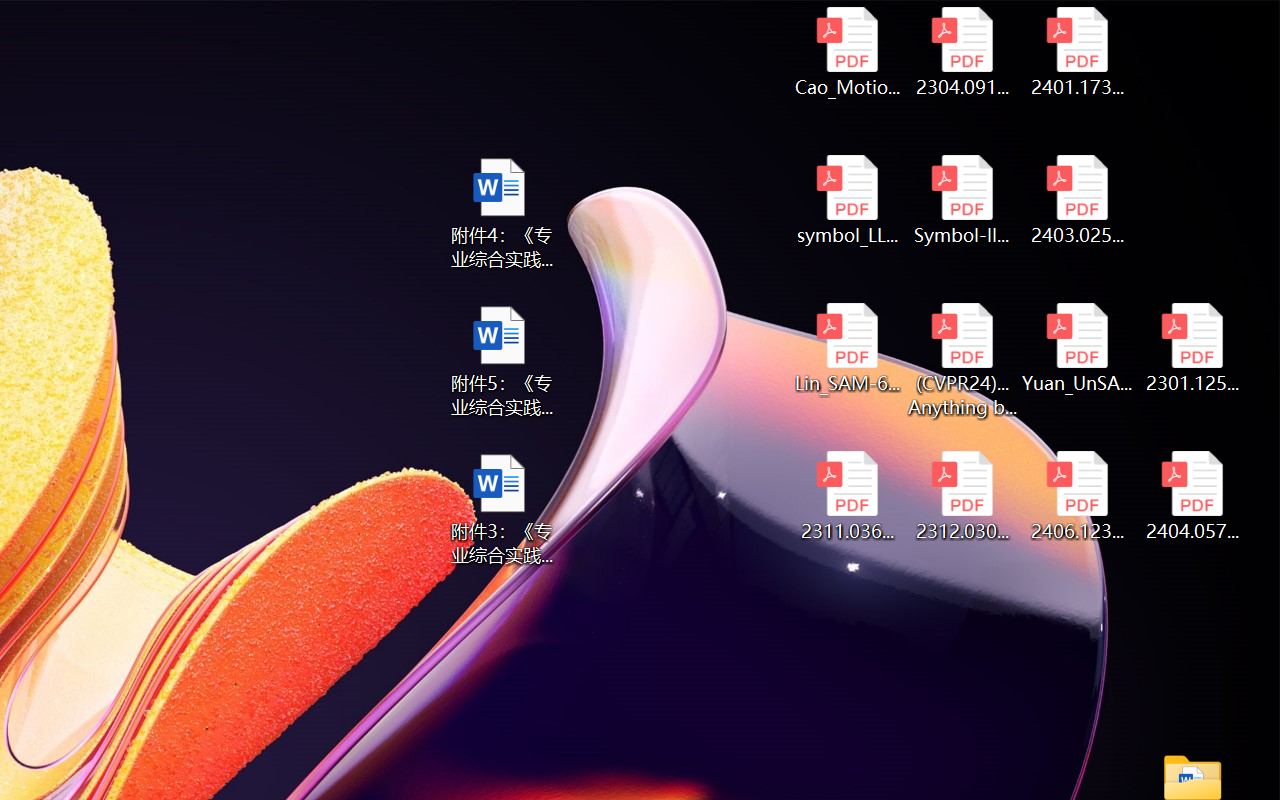 This screenshot has width=1280, height=800. What do you see at coordinates (962, 496) in the screenshot?
I see `2312.03032v2.pdf` at bounding box center [962, 496].